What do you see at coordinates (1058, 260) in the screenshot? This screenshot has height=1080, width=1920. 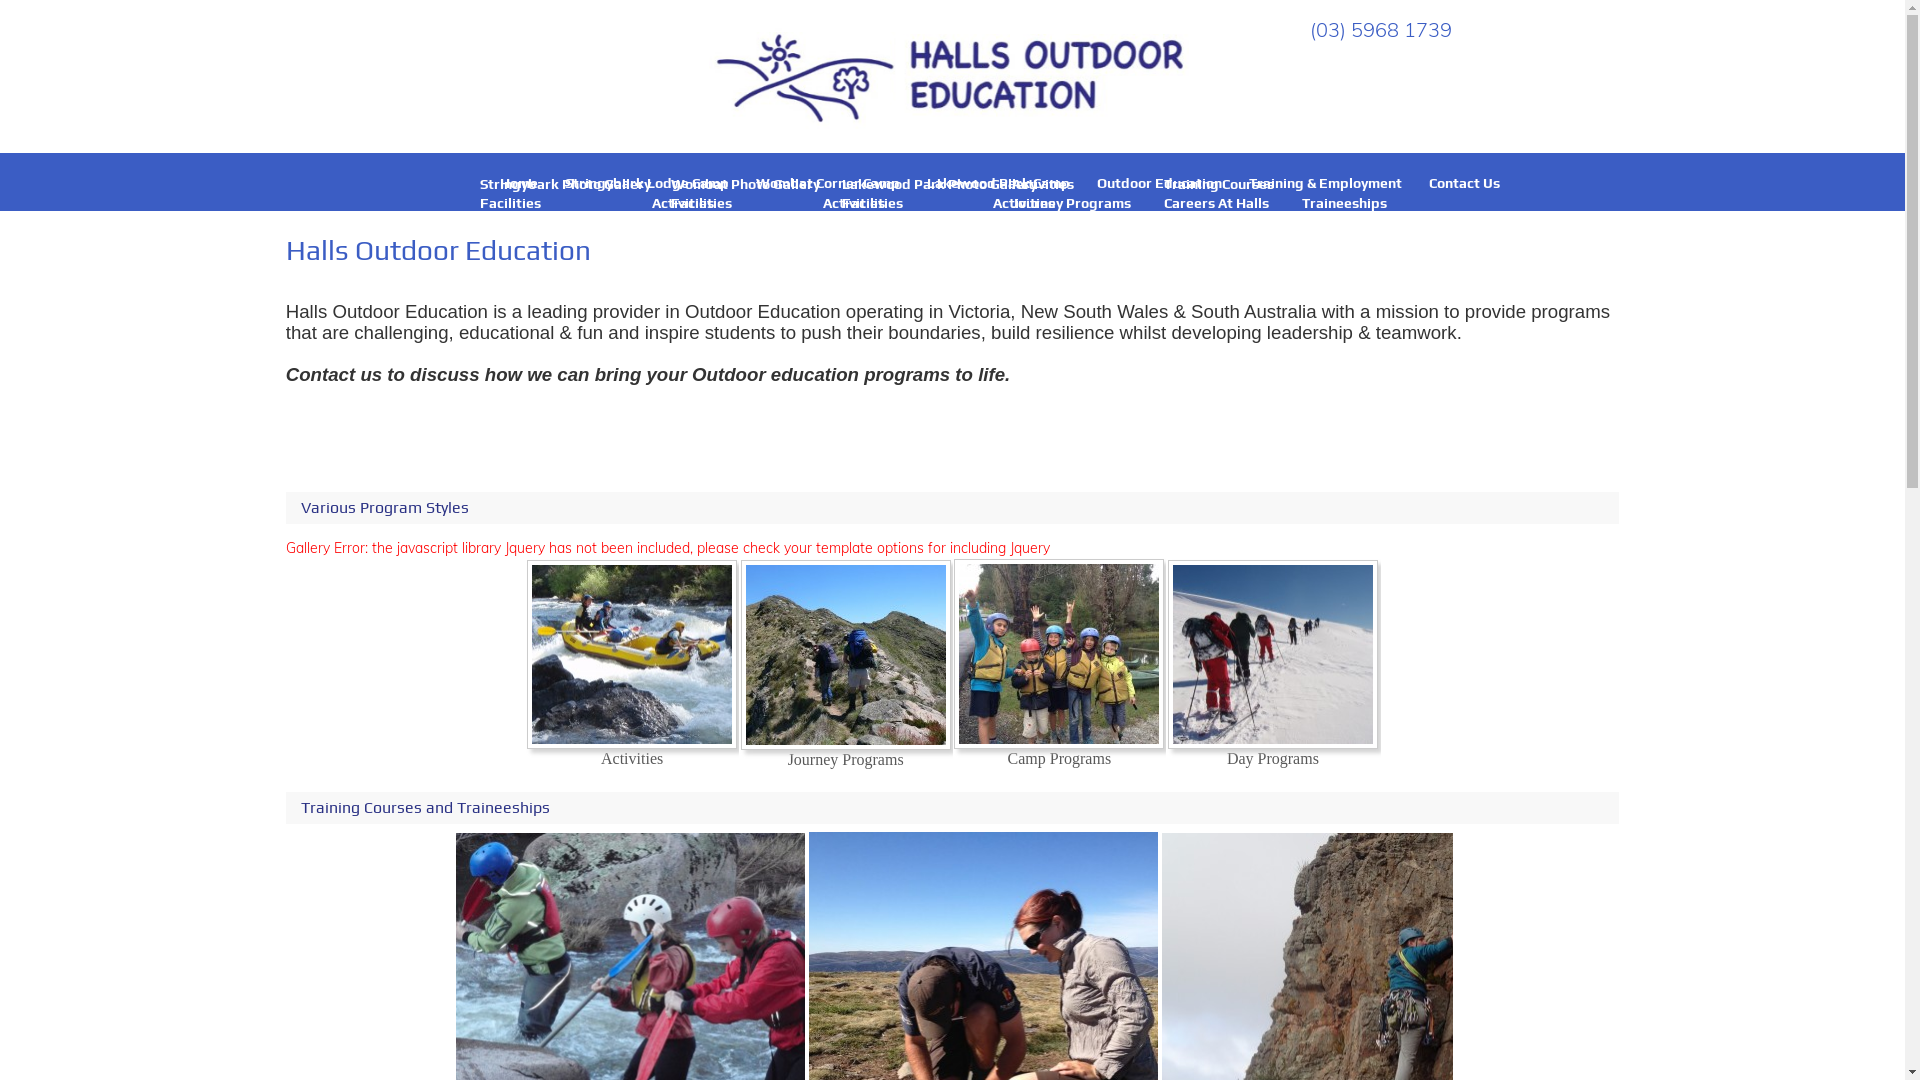 I see `Request Form` at bounding box center [1058, 260].